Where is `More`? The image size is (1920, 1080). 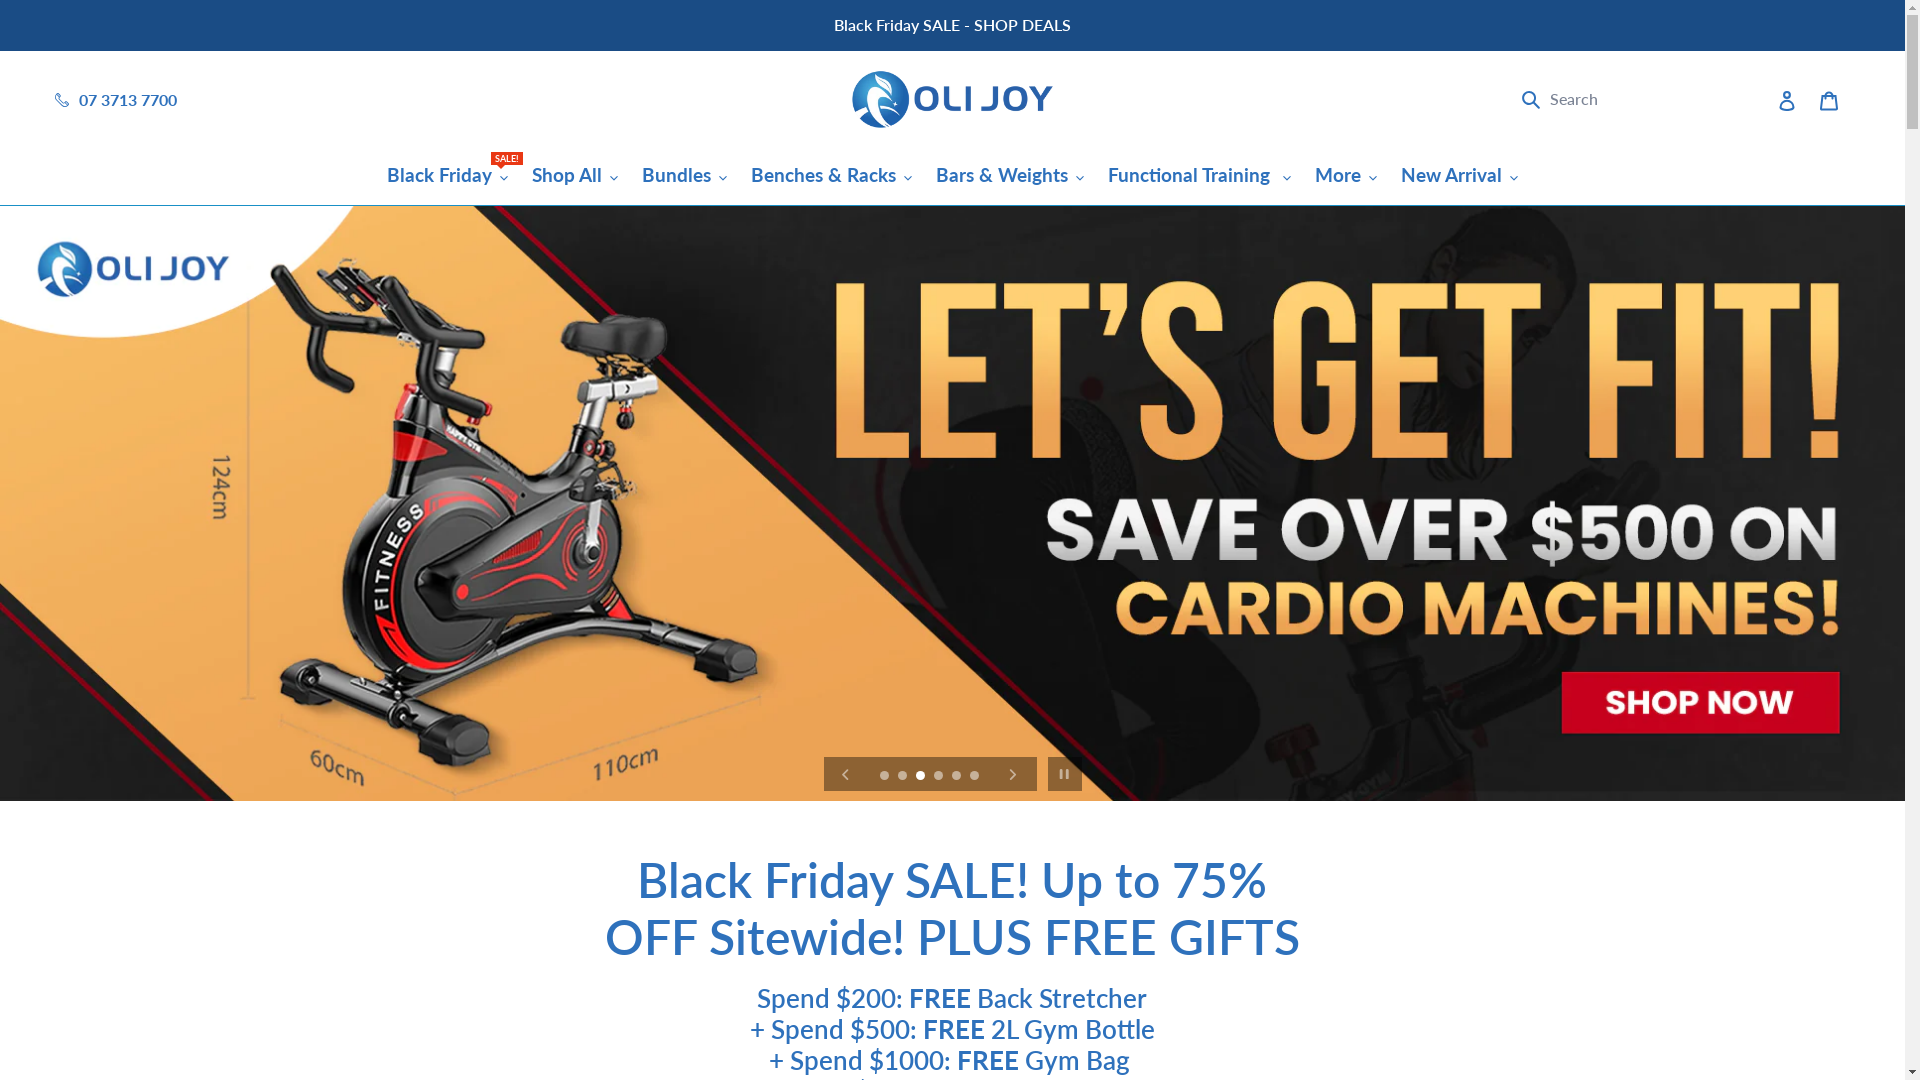 More is located at coordinates (1346, 176).